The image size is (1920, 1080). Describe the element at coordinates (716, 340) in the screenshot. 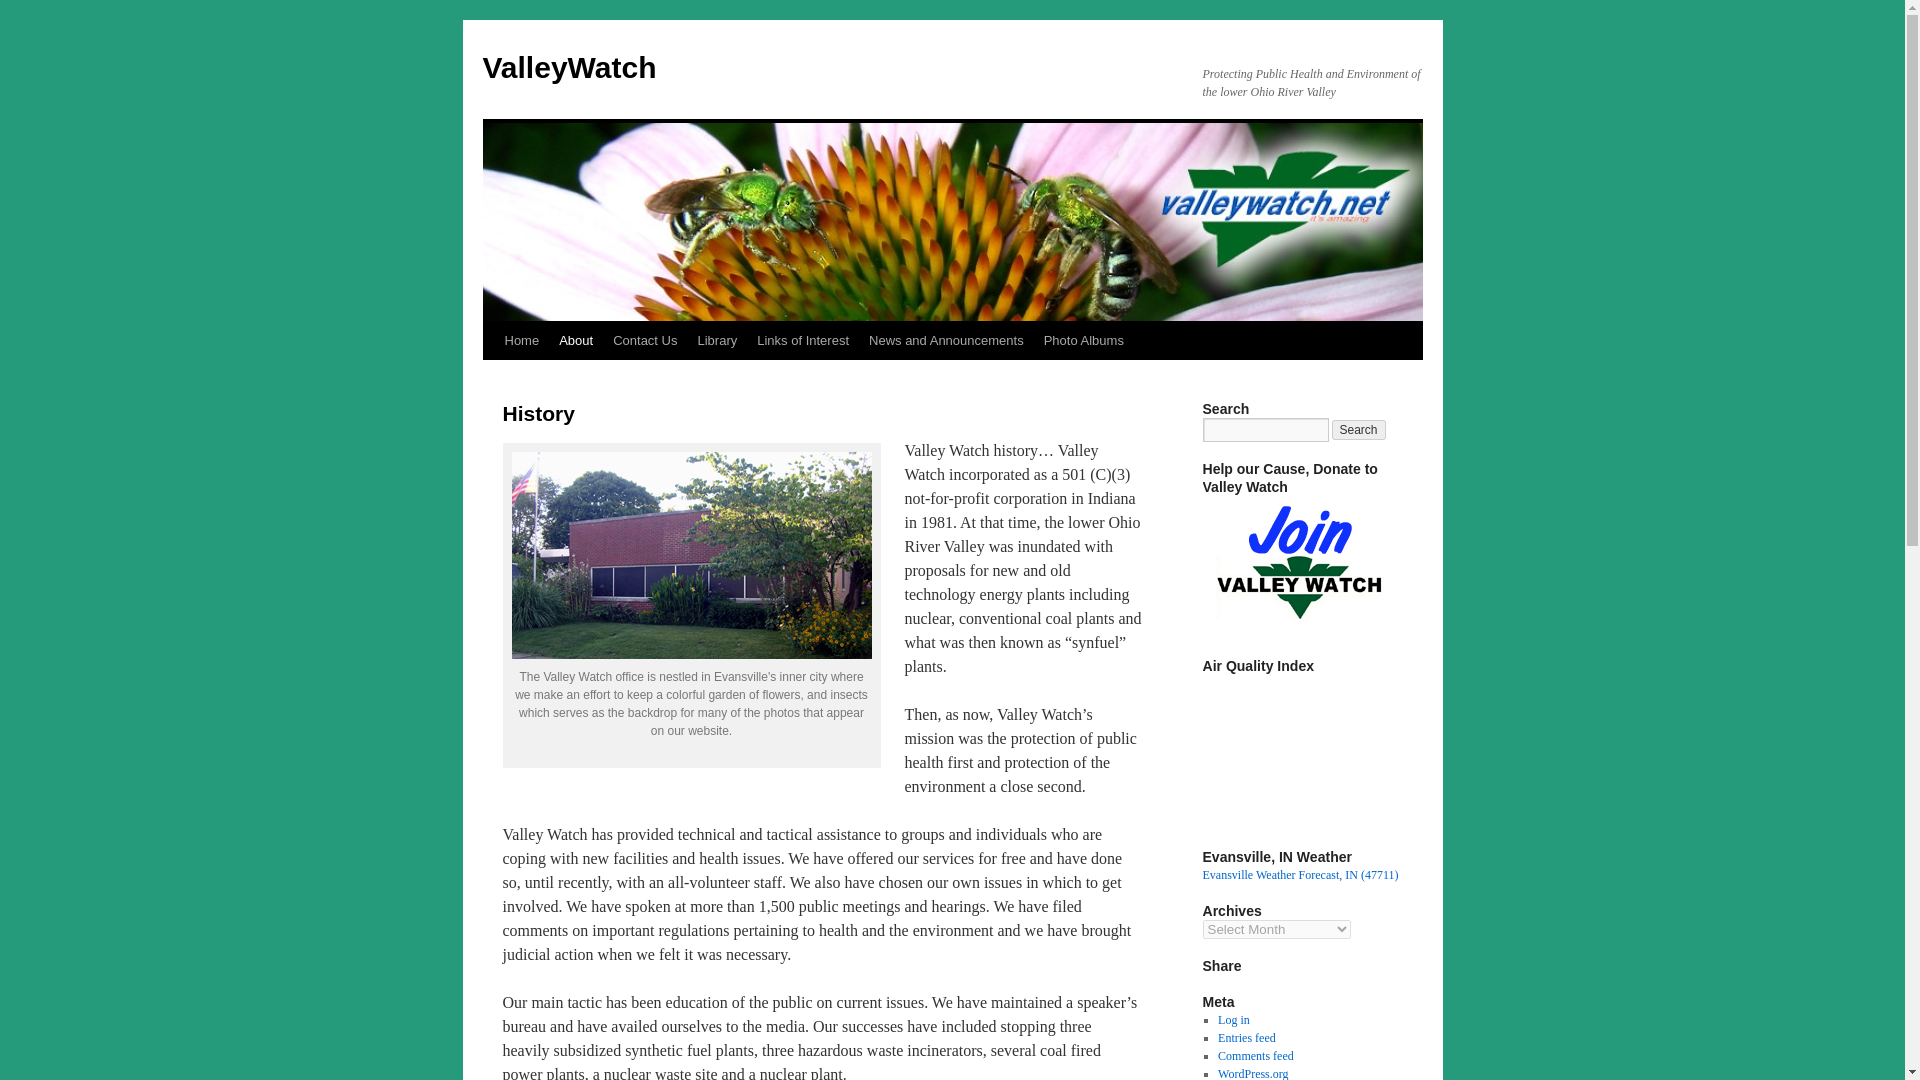

I see `Library` at that location.